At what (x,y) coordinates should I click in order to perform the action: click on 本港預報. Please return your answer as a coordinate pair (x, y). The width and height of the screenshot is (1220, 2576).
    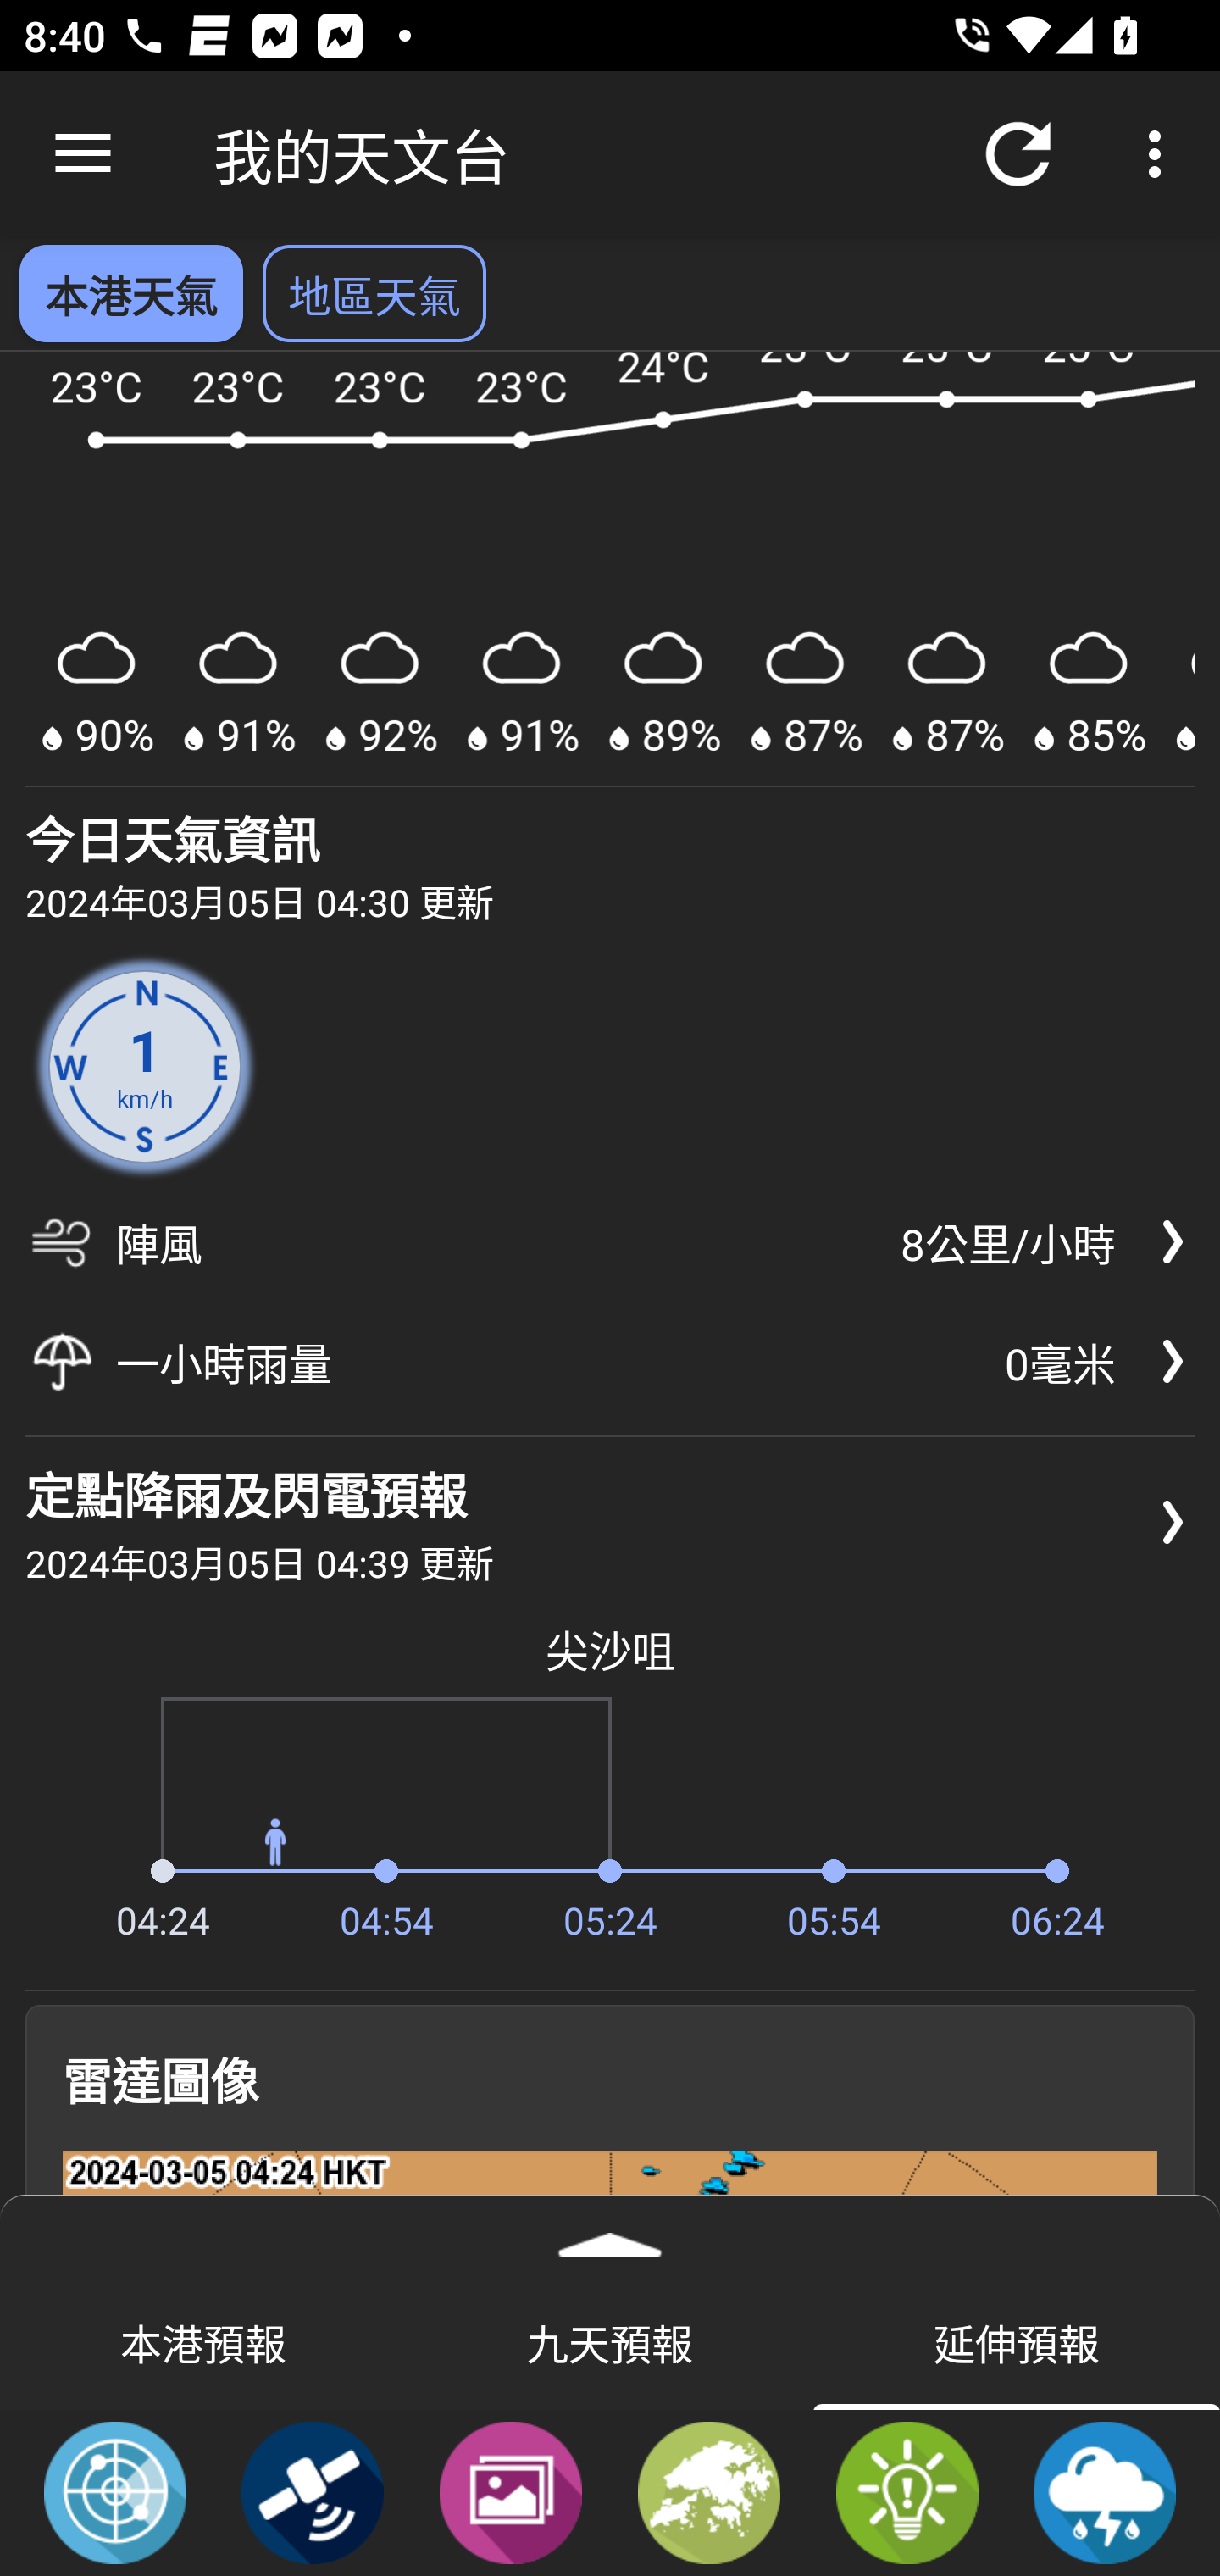
    Looking at the image, I should click on (203, 2341).